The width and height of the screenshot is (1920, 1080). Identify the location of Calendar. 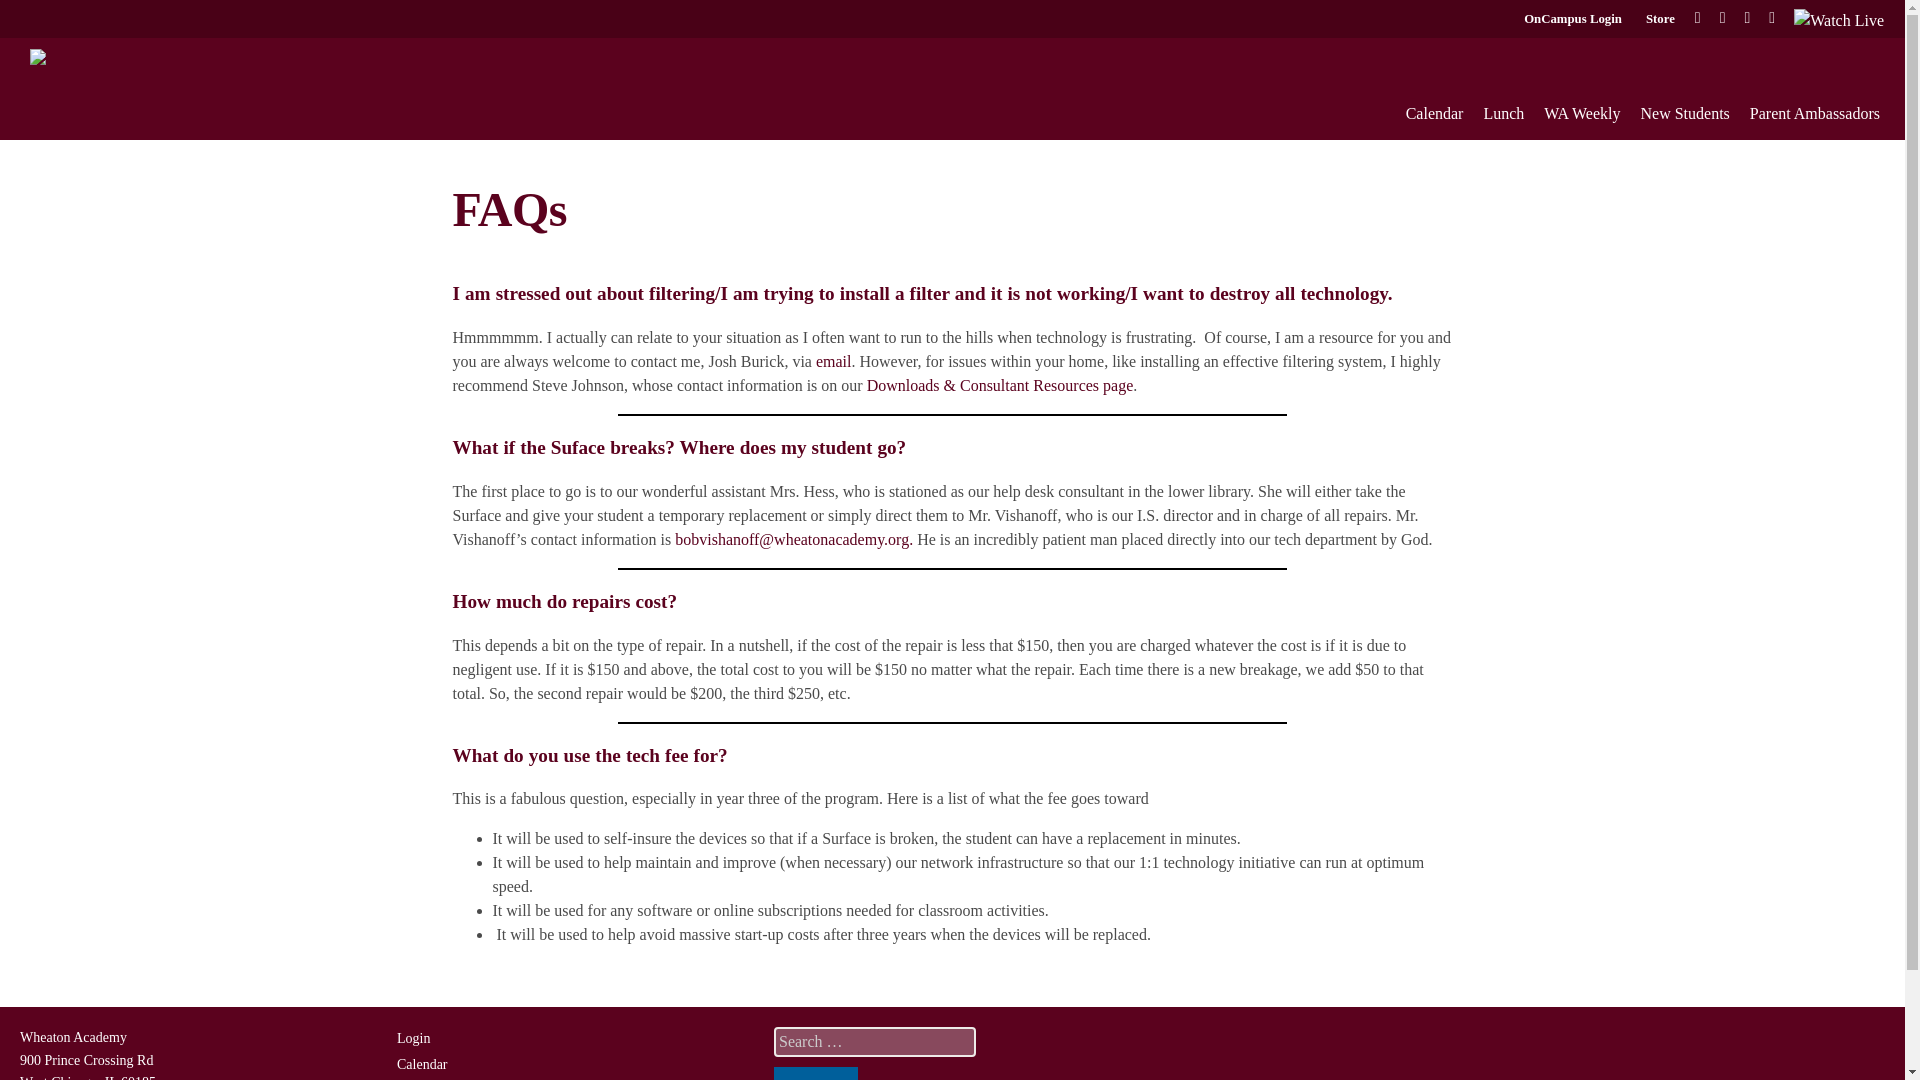
(422, 1064).